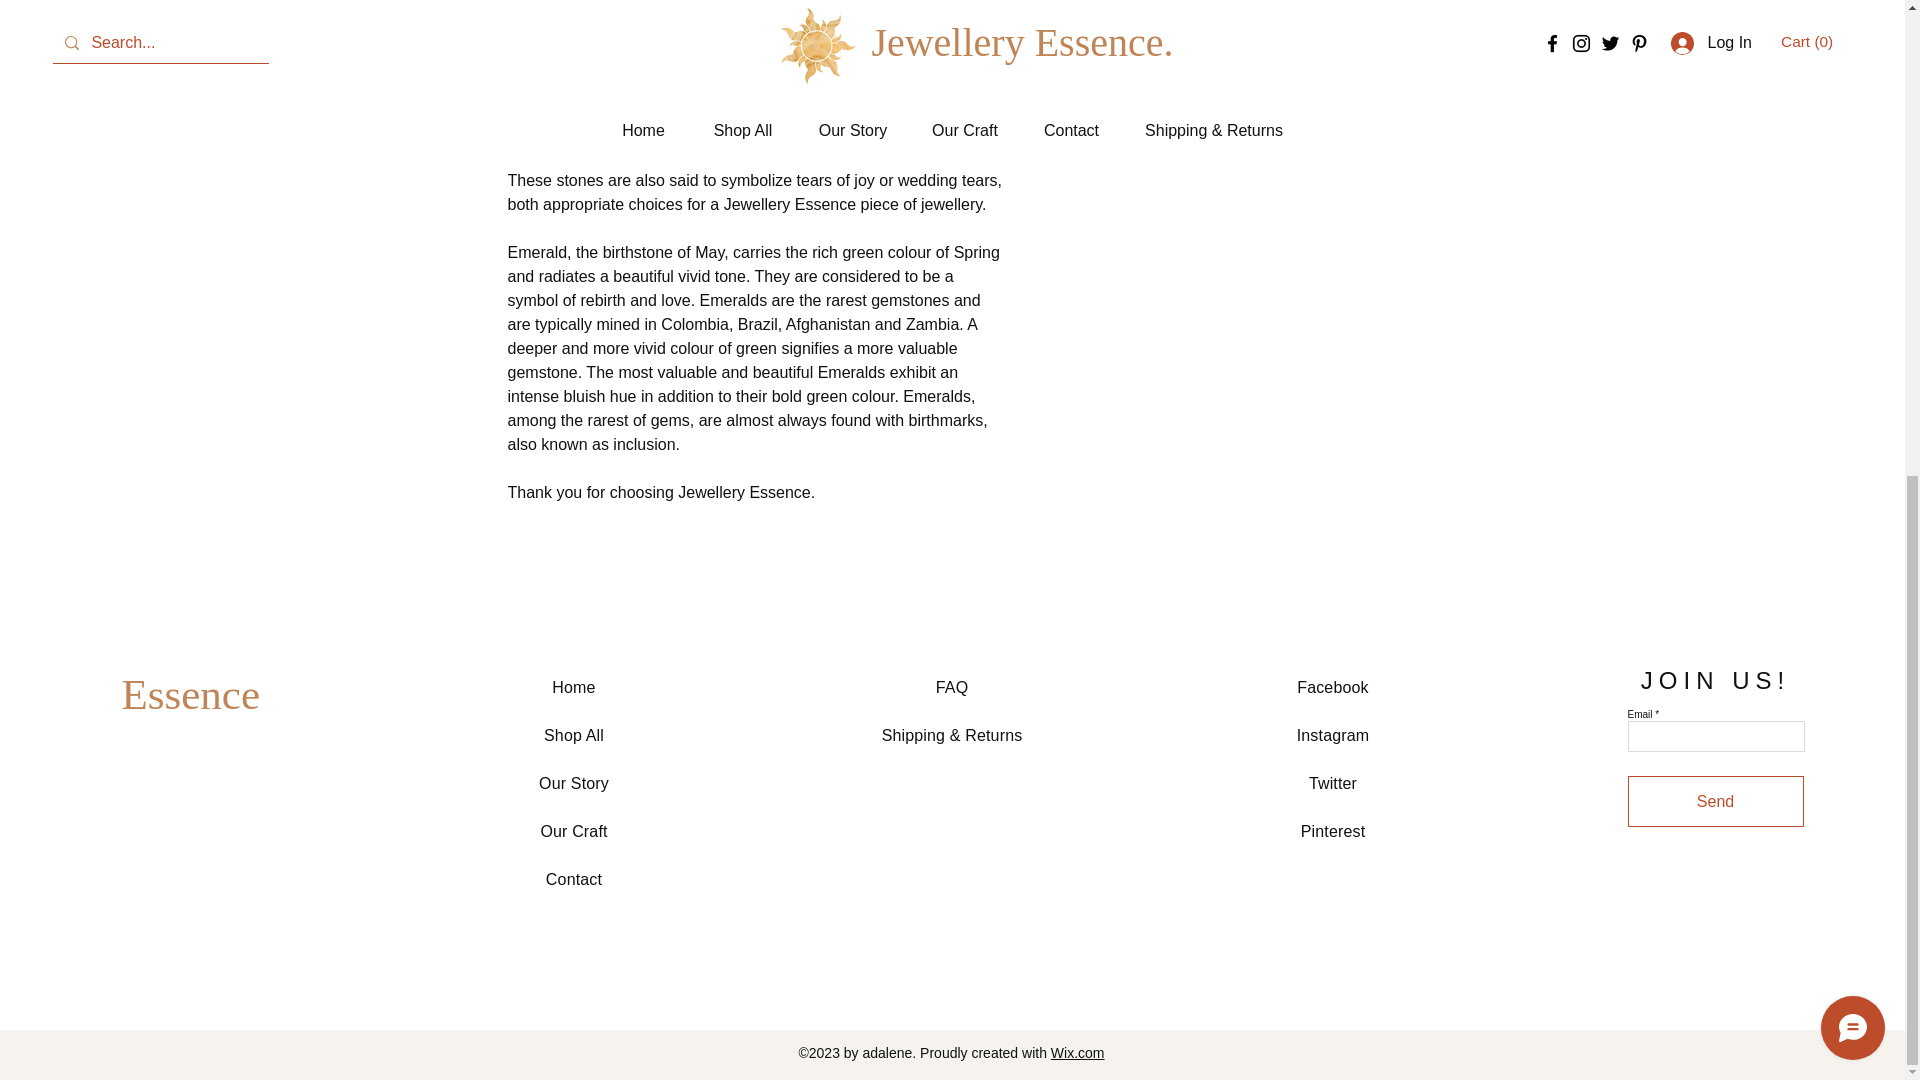 This screenshot has height=1080, width=1920. I want to click on Facebook, so click(1332, 687).